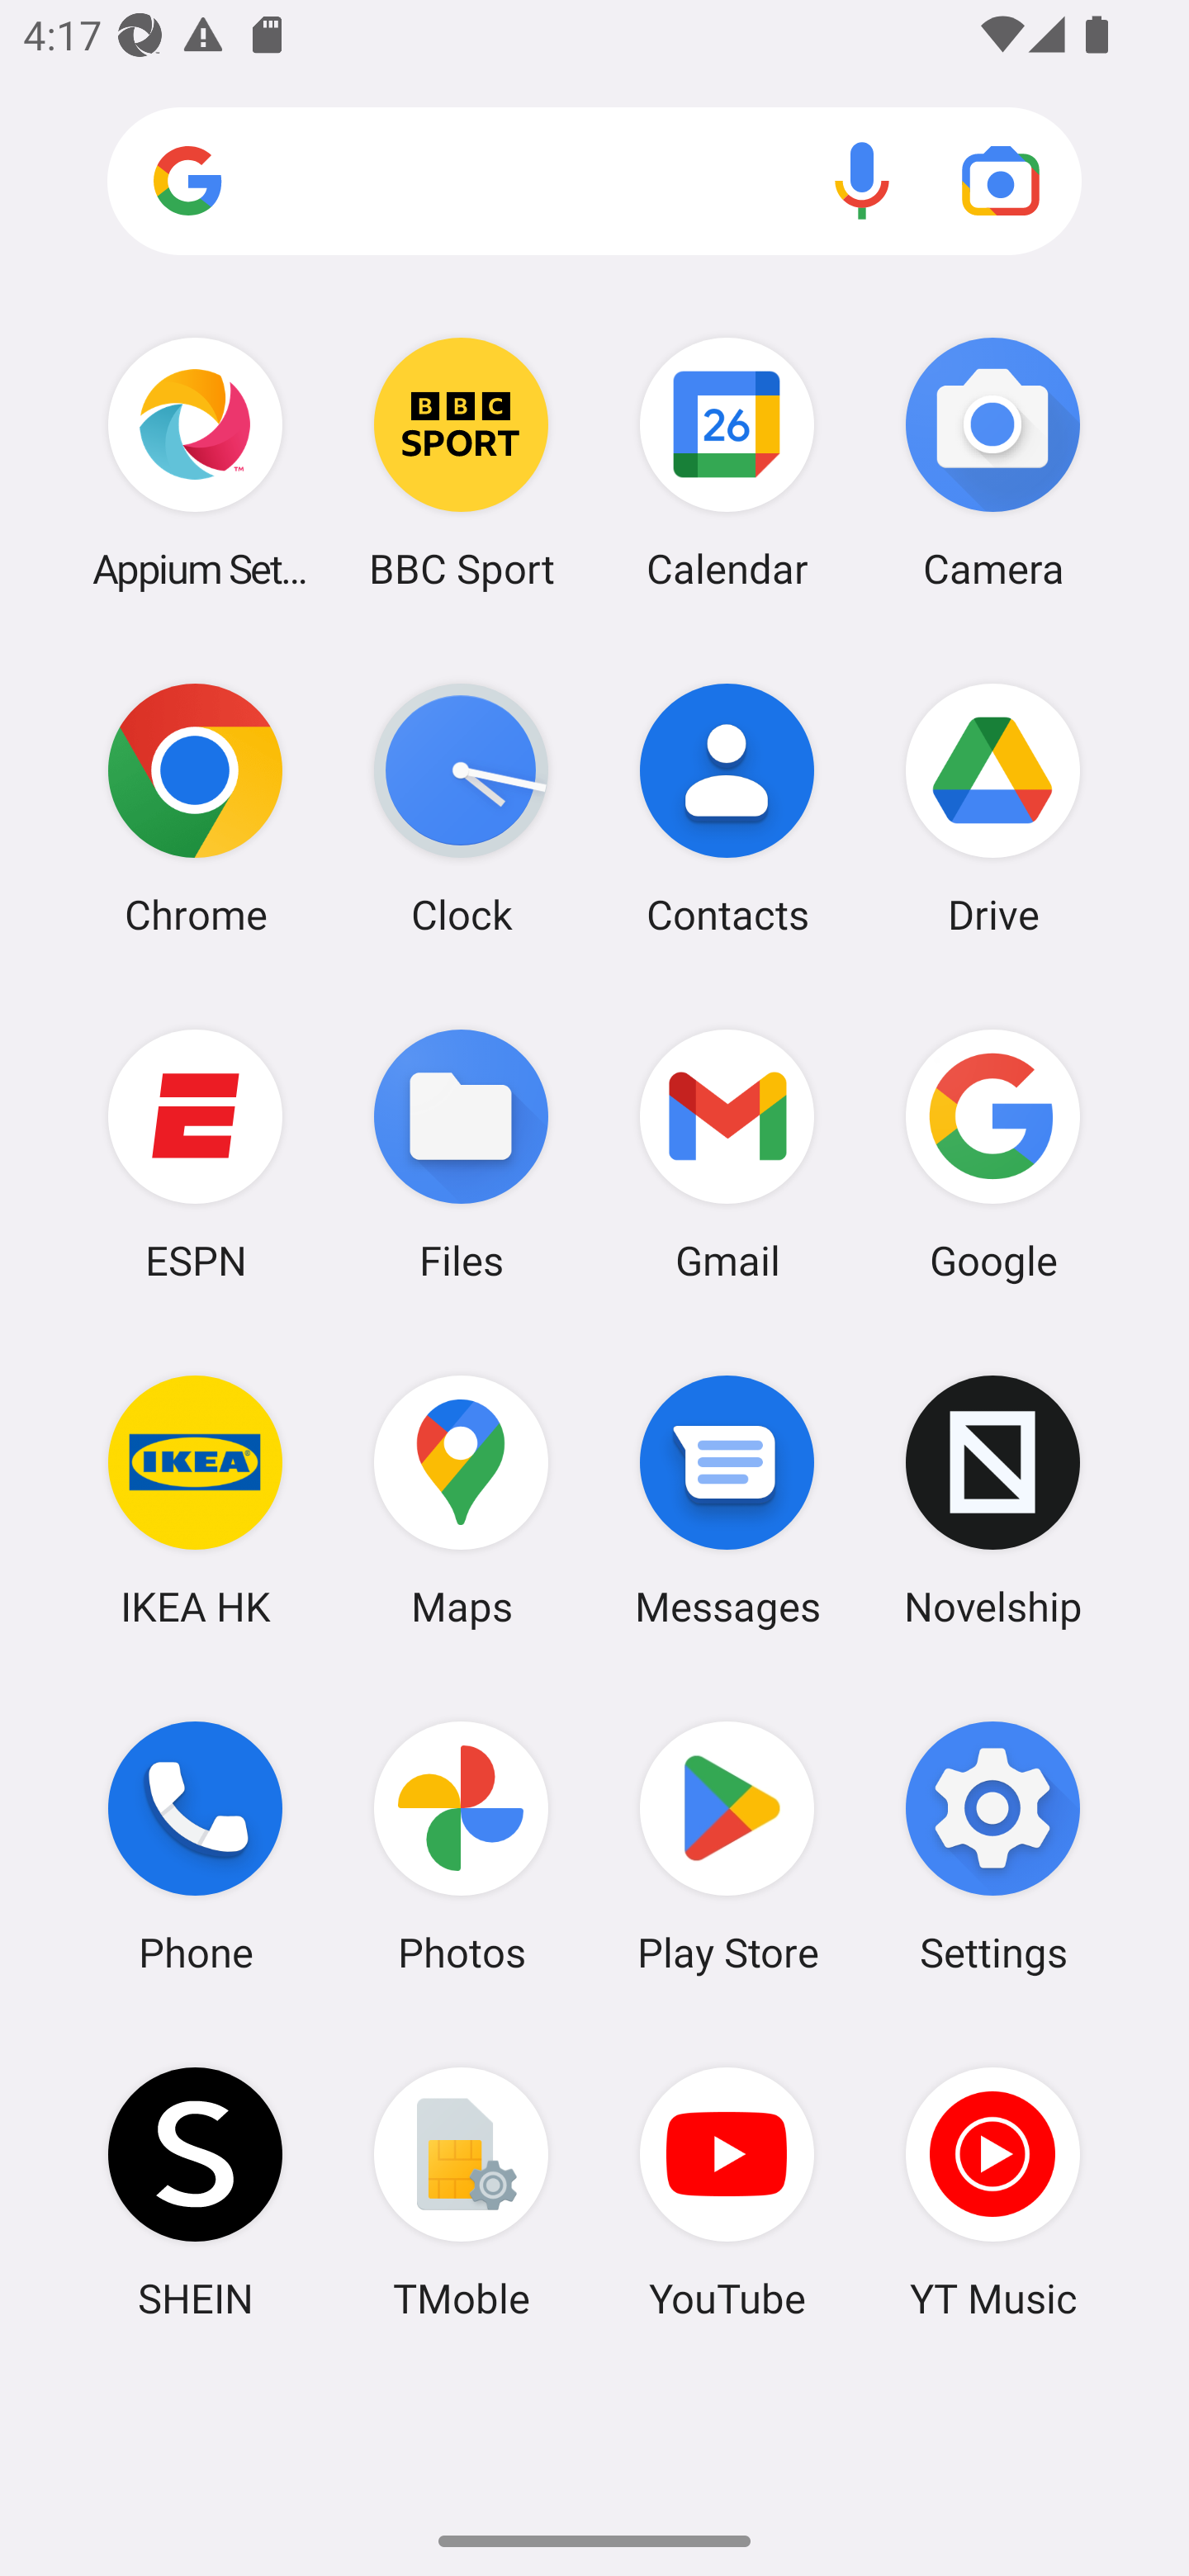 The image size is (1189, 2576). I want to click on Settings, so click(992, 1847).